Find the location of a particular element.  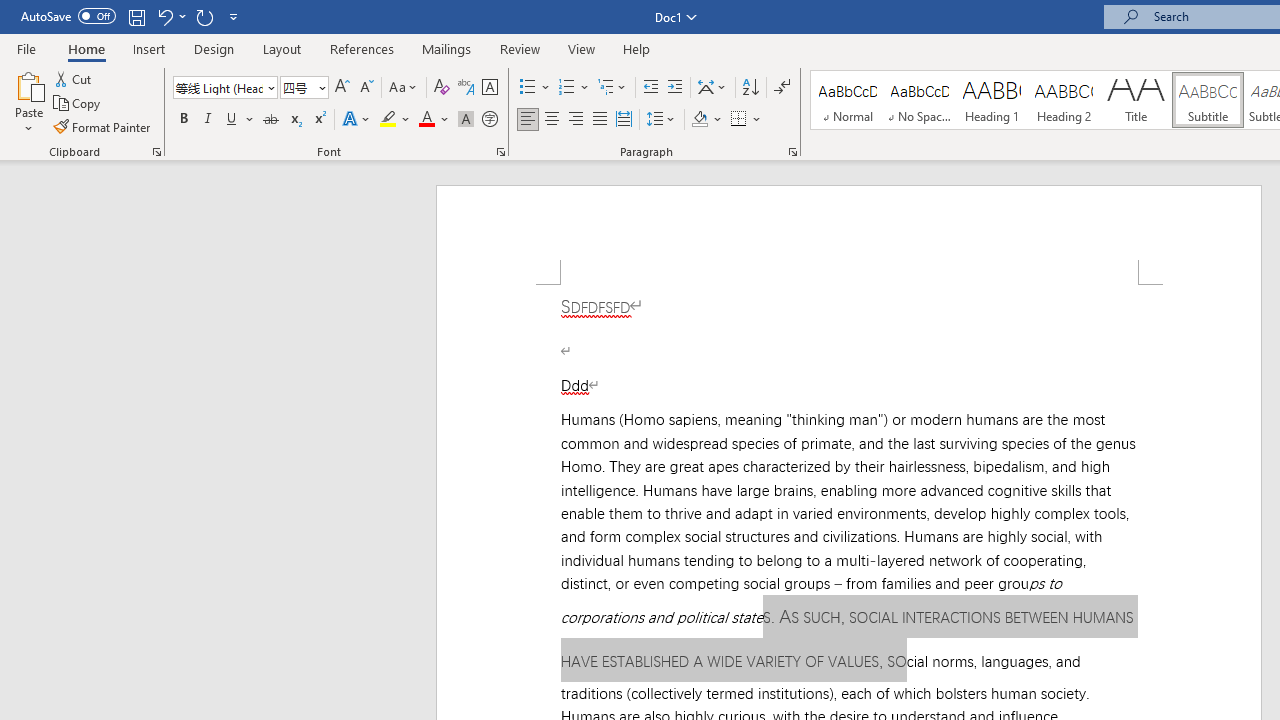

References is located at coordinates (362, 48).